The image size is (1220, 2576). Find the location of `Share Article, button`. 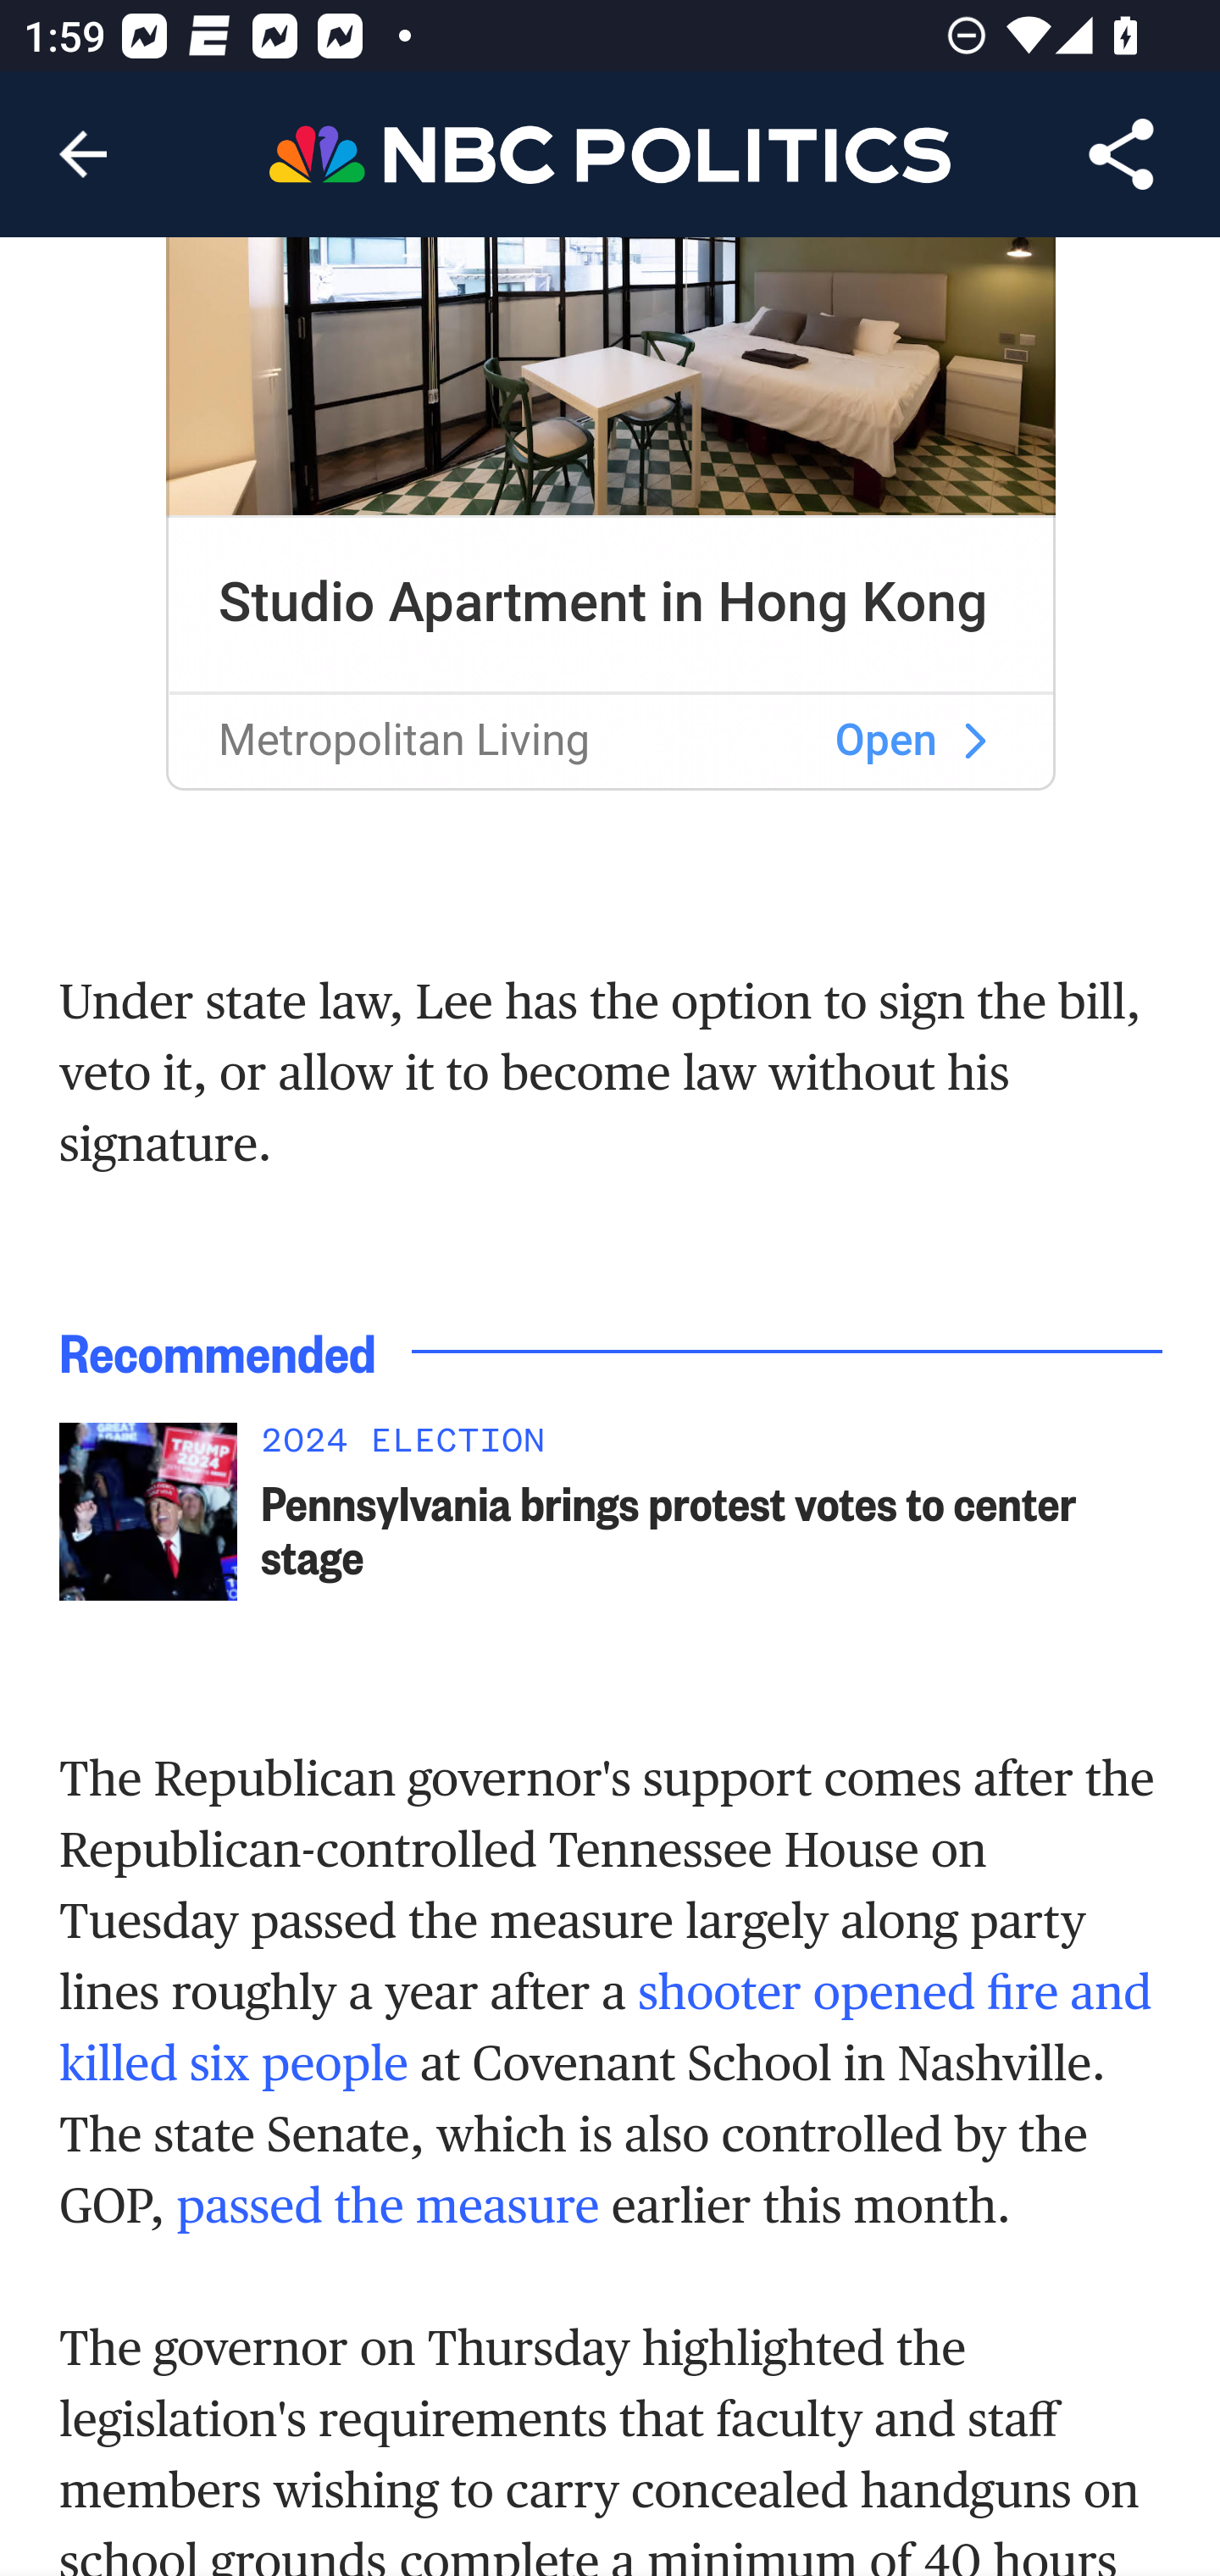

Share Article, button is located at coordinates (1122, 154).